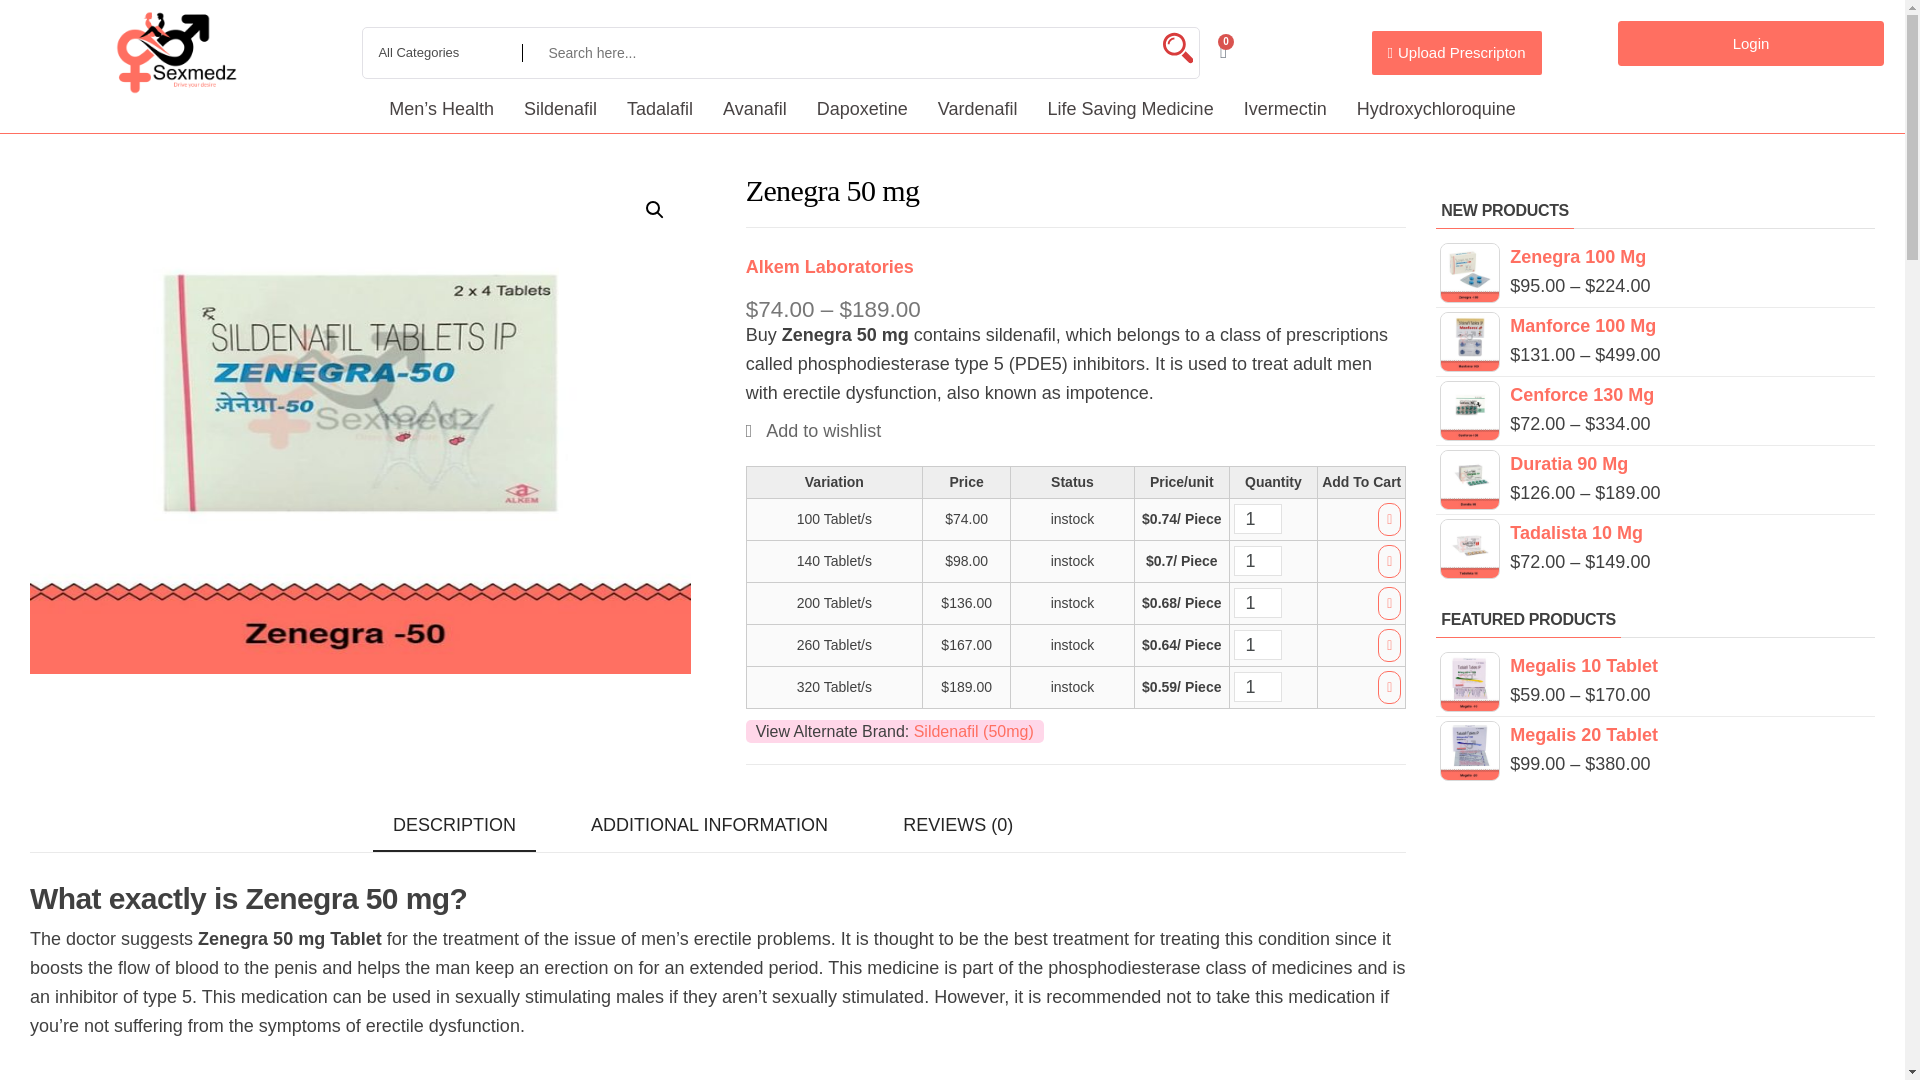 The height and width of the screenshot is (1080, 1920). What do you see at coordinates (814, 430) in the screenshot?
I see `Add to wishlist` at bounding box center [814, 430].